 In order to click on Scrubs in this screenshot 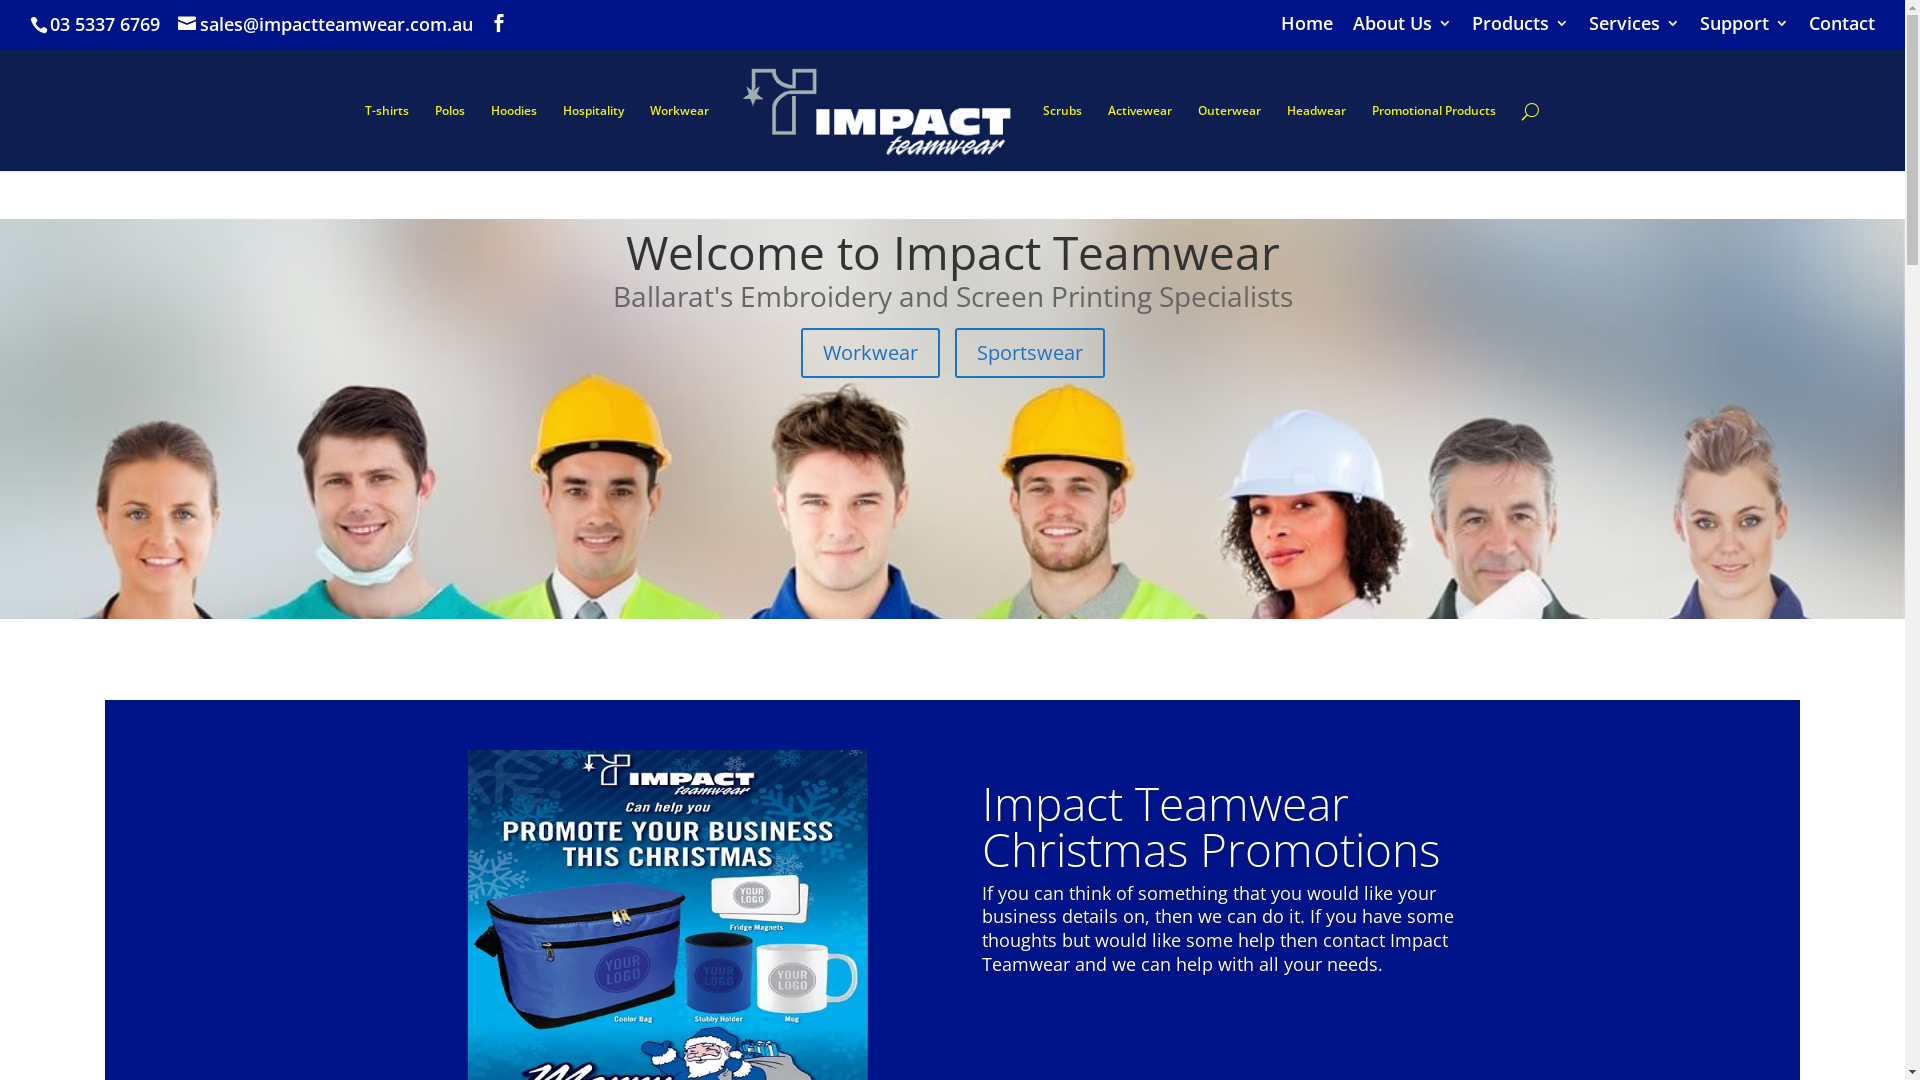, I will do `click(1062, 138)`.